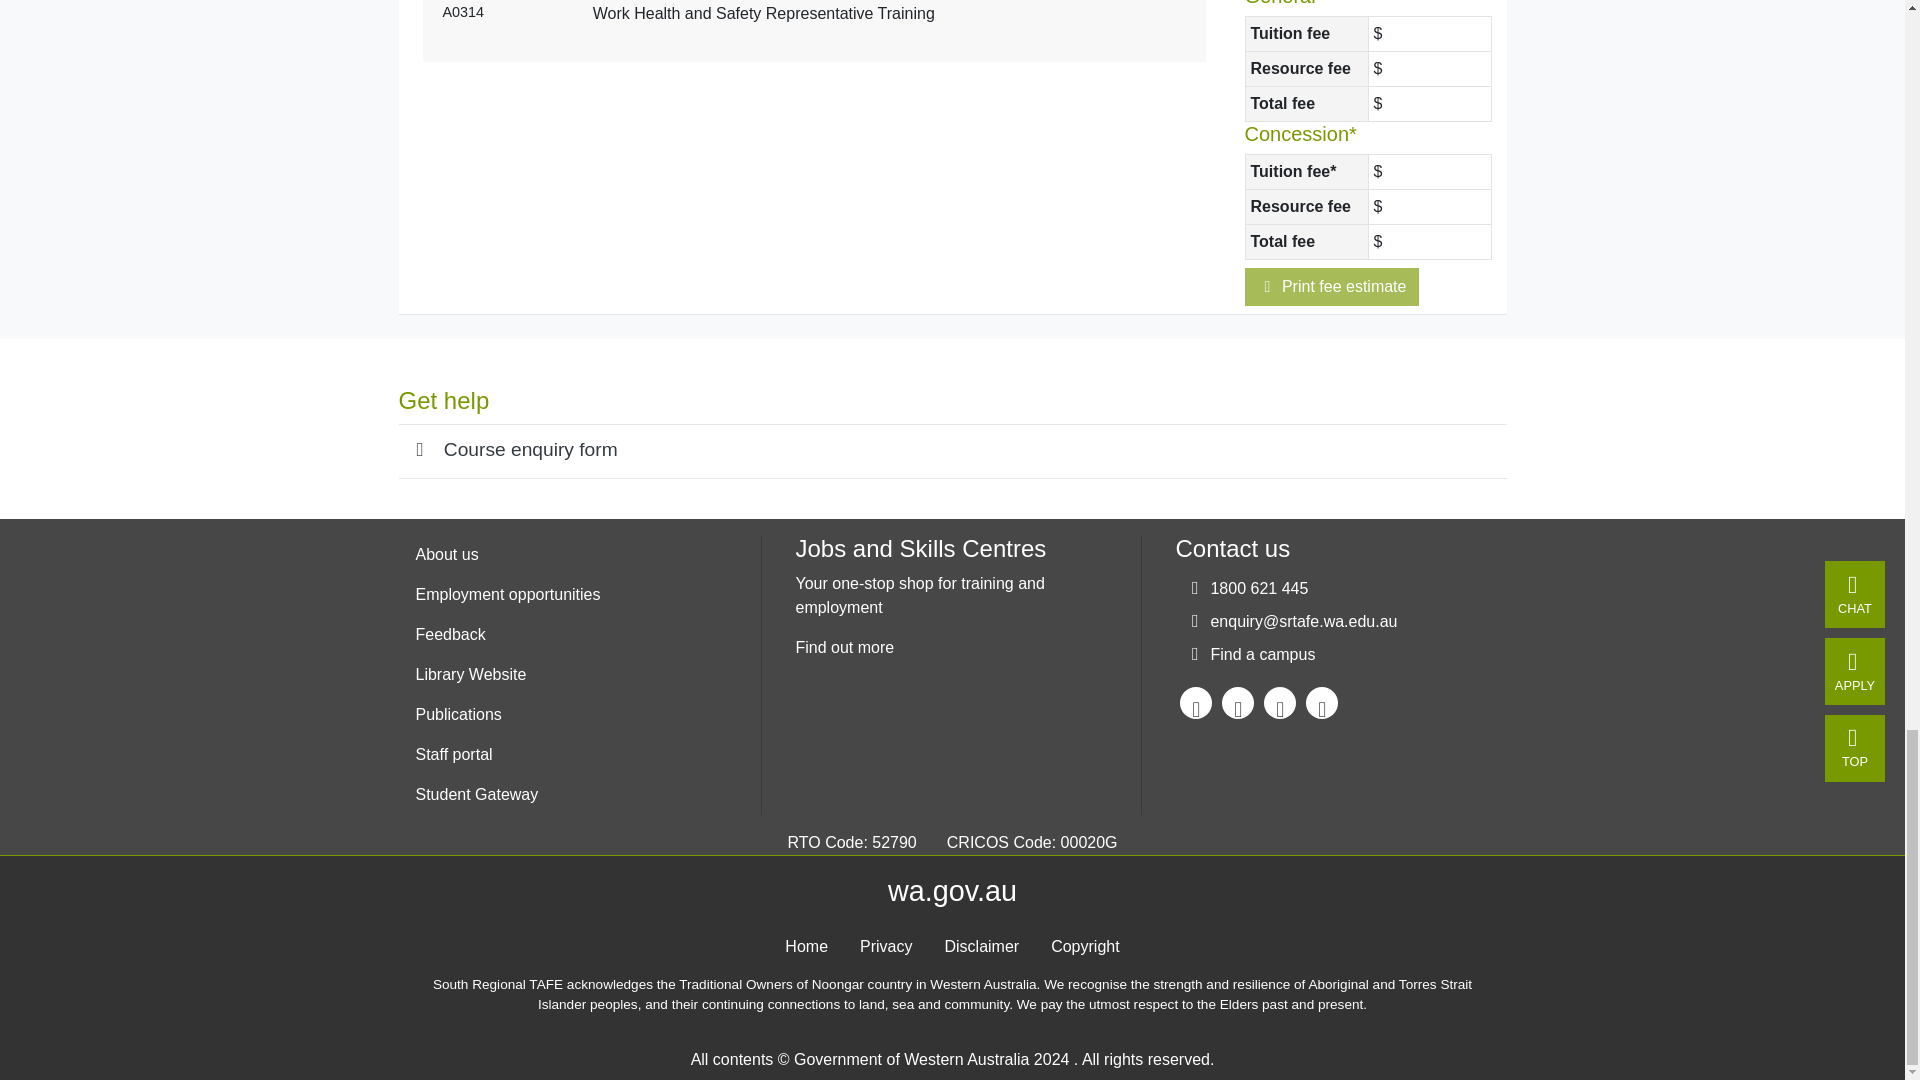 Image resolution: width=1920 pixels, height=1080 pixels. Describe the element at coordinates (952, 890) in the screenshot. I see `Go to WA Government Online Entry Point` at that location.